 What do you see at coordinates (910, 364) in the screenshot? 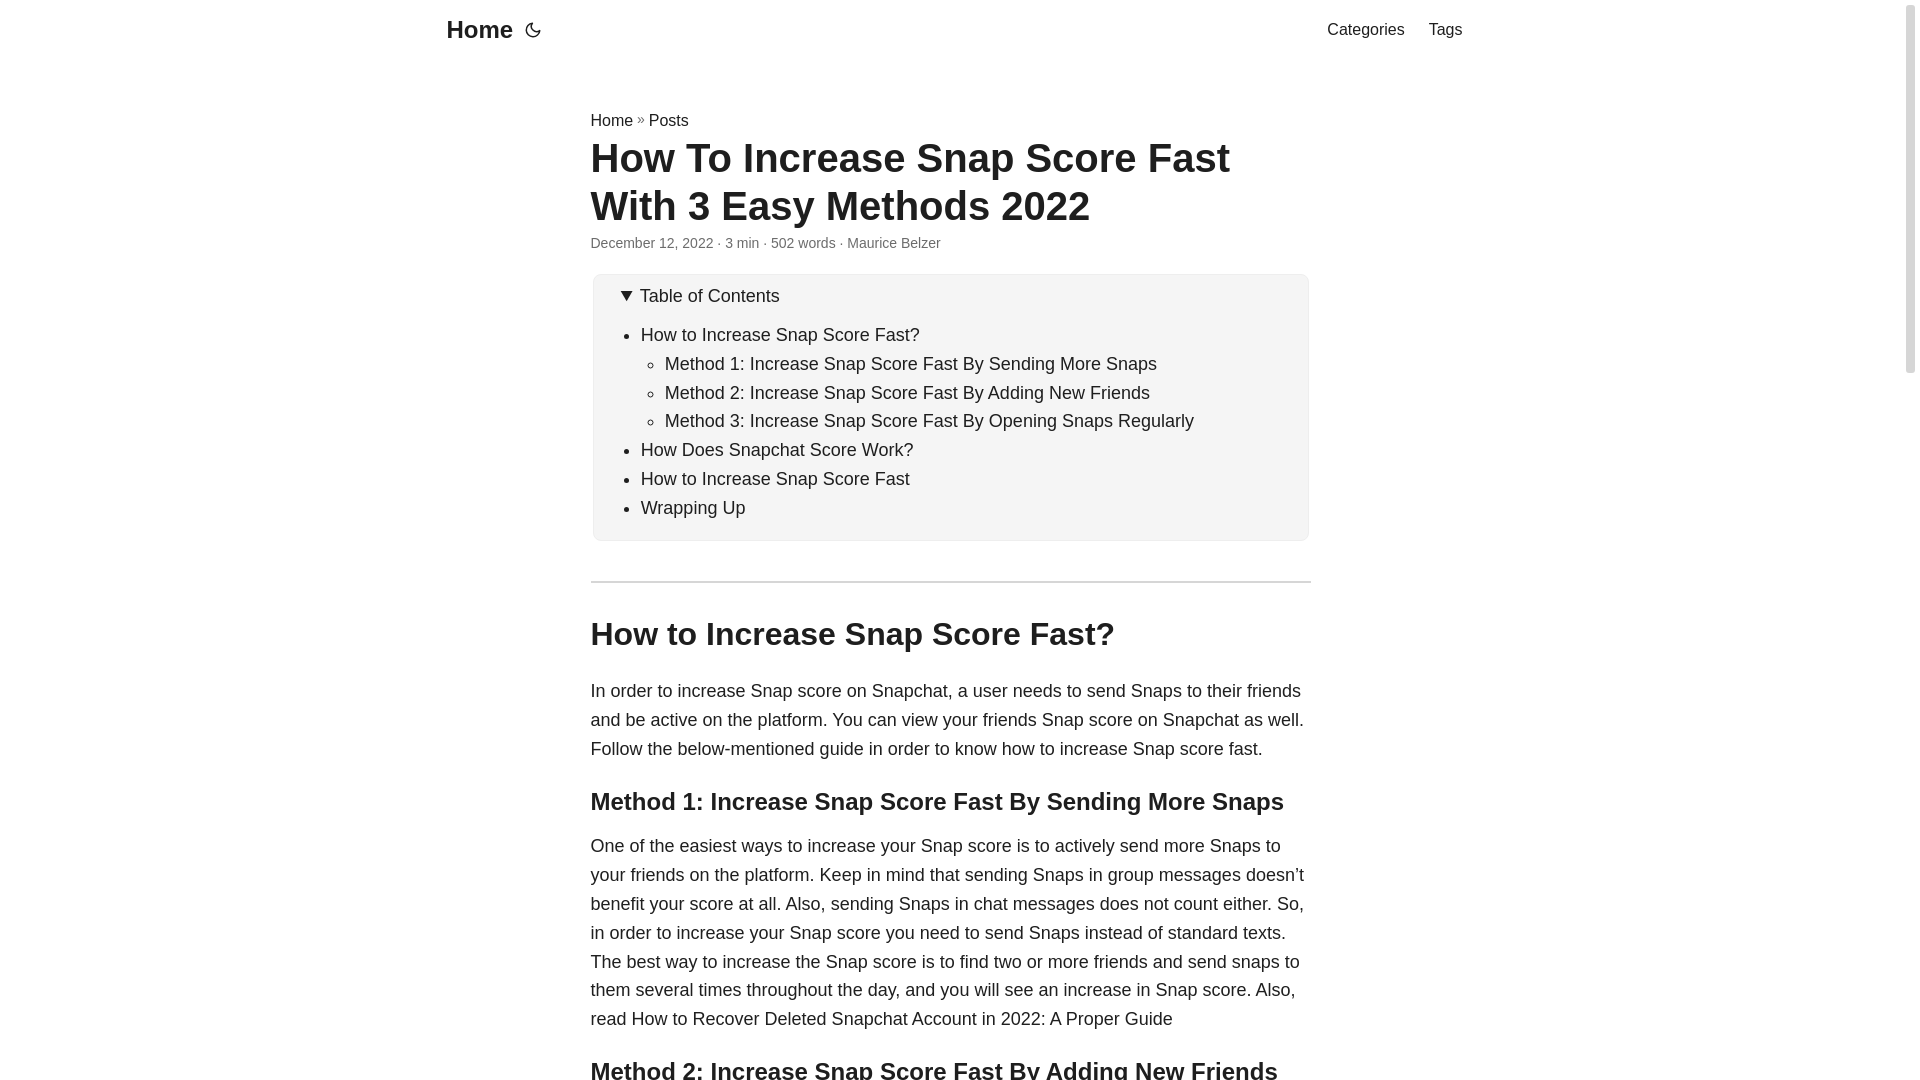
I see `Method 1: Increase Snap Score Fast By Sending More Snaps` at bounding box center [910, 364].